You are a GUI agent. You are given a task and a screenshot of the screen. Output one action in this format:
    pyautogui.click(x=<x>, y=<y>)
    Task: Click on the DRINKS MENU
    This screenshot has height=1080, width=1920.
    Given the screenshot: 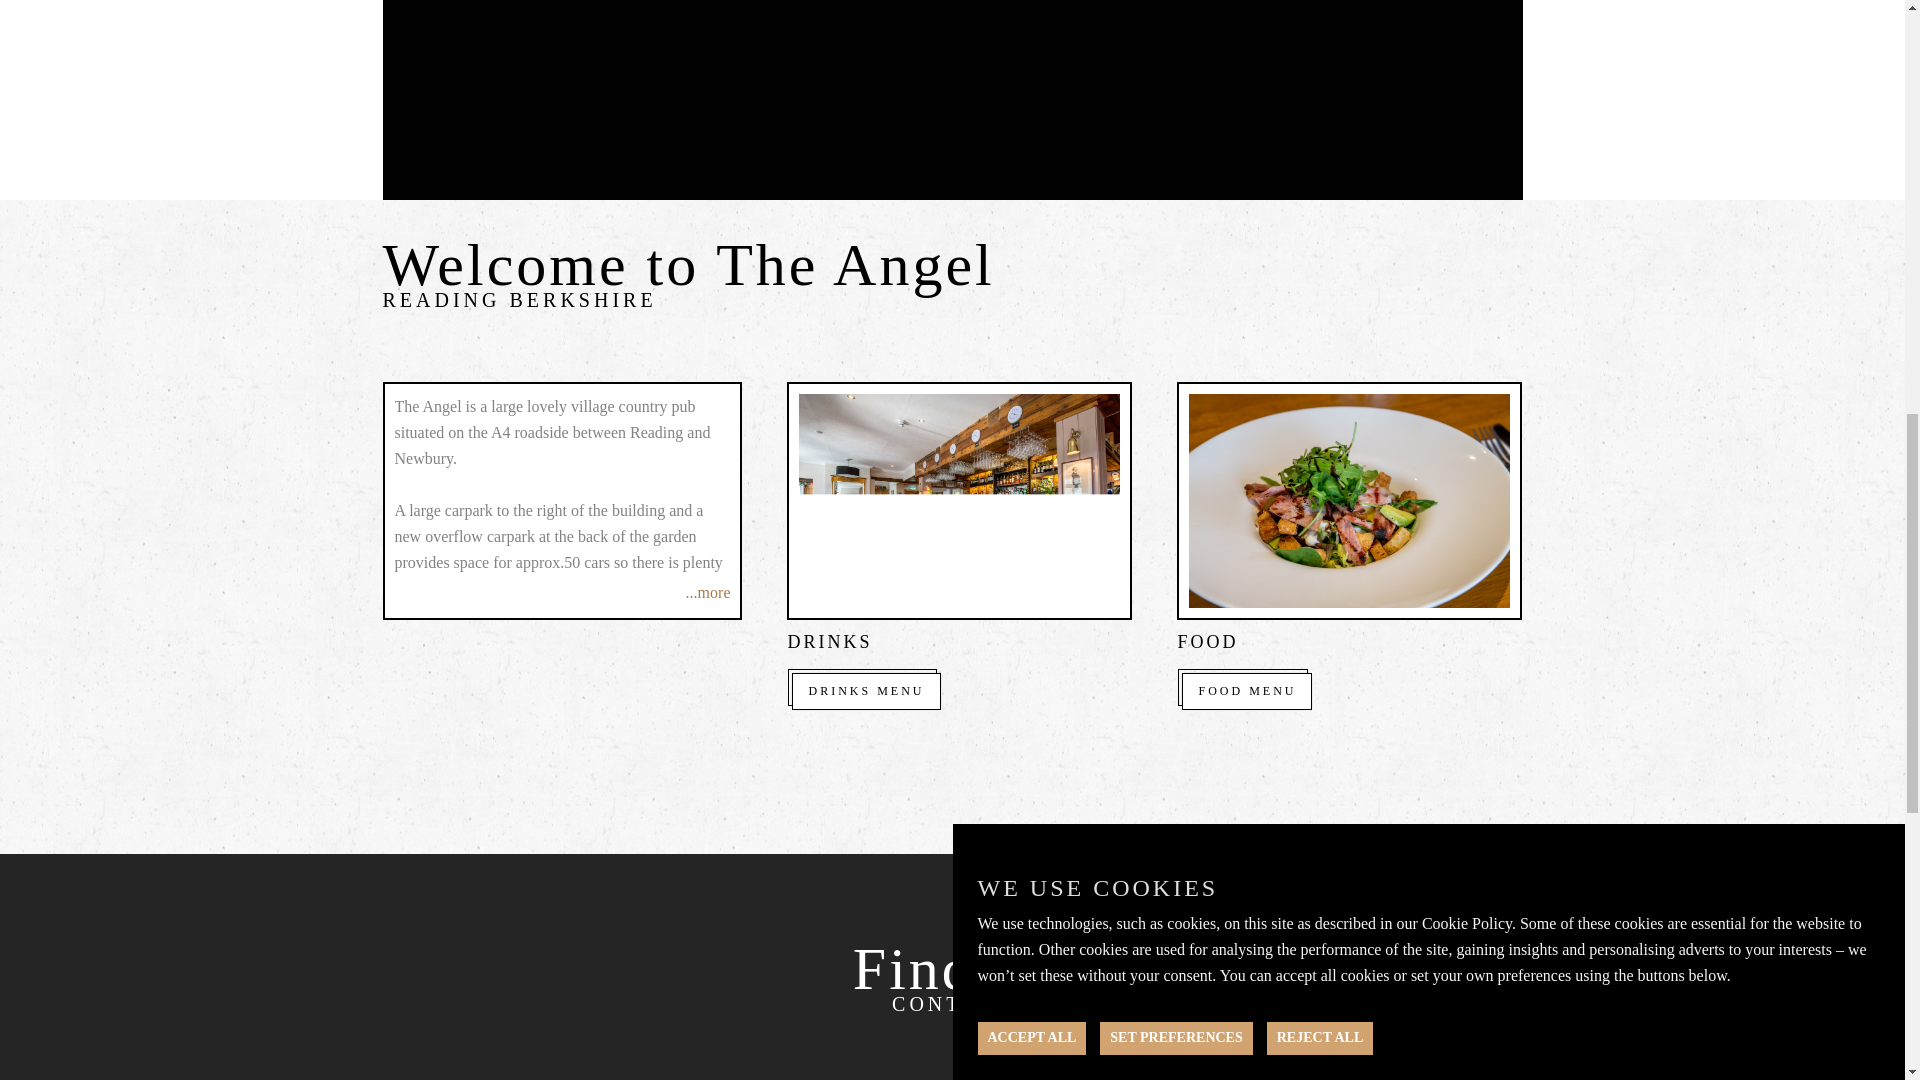 What is the action you would take?
    pyautogui.click(x=866, y=690)
    